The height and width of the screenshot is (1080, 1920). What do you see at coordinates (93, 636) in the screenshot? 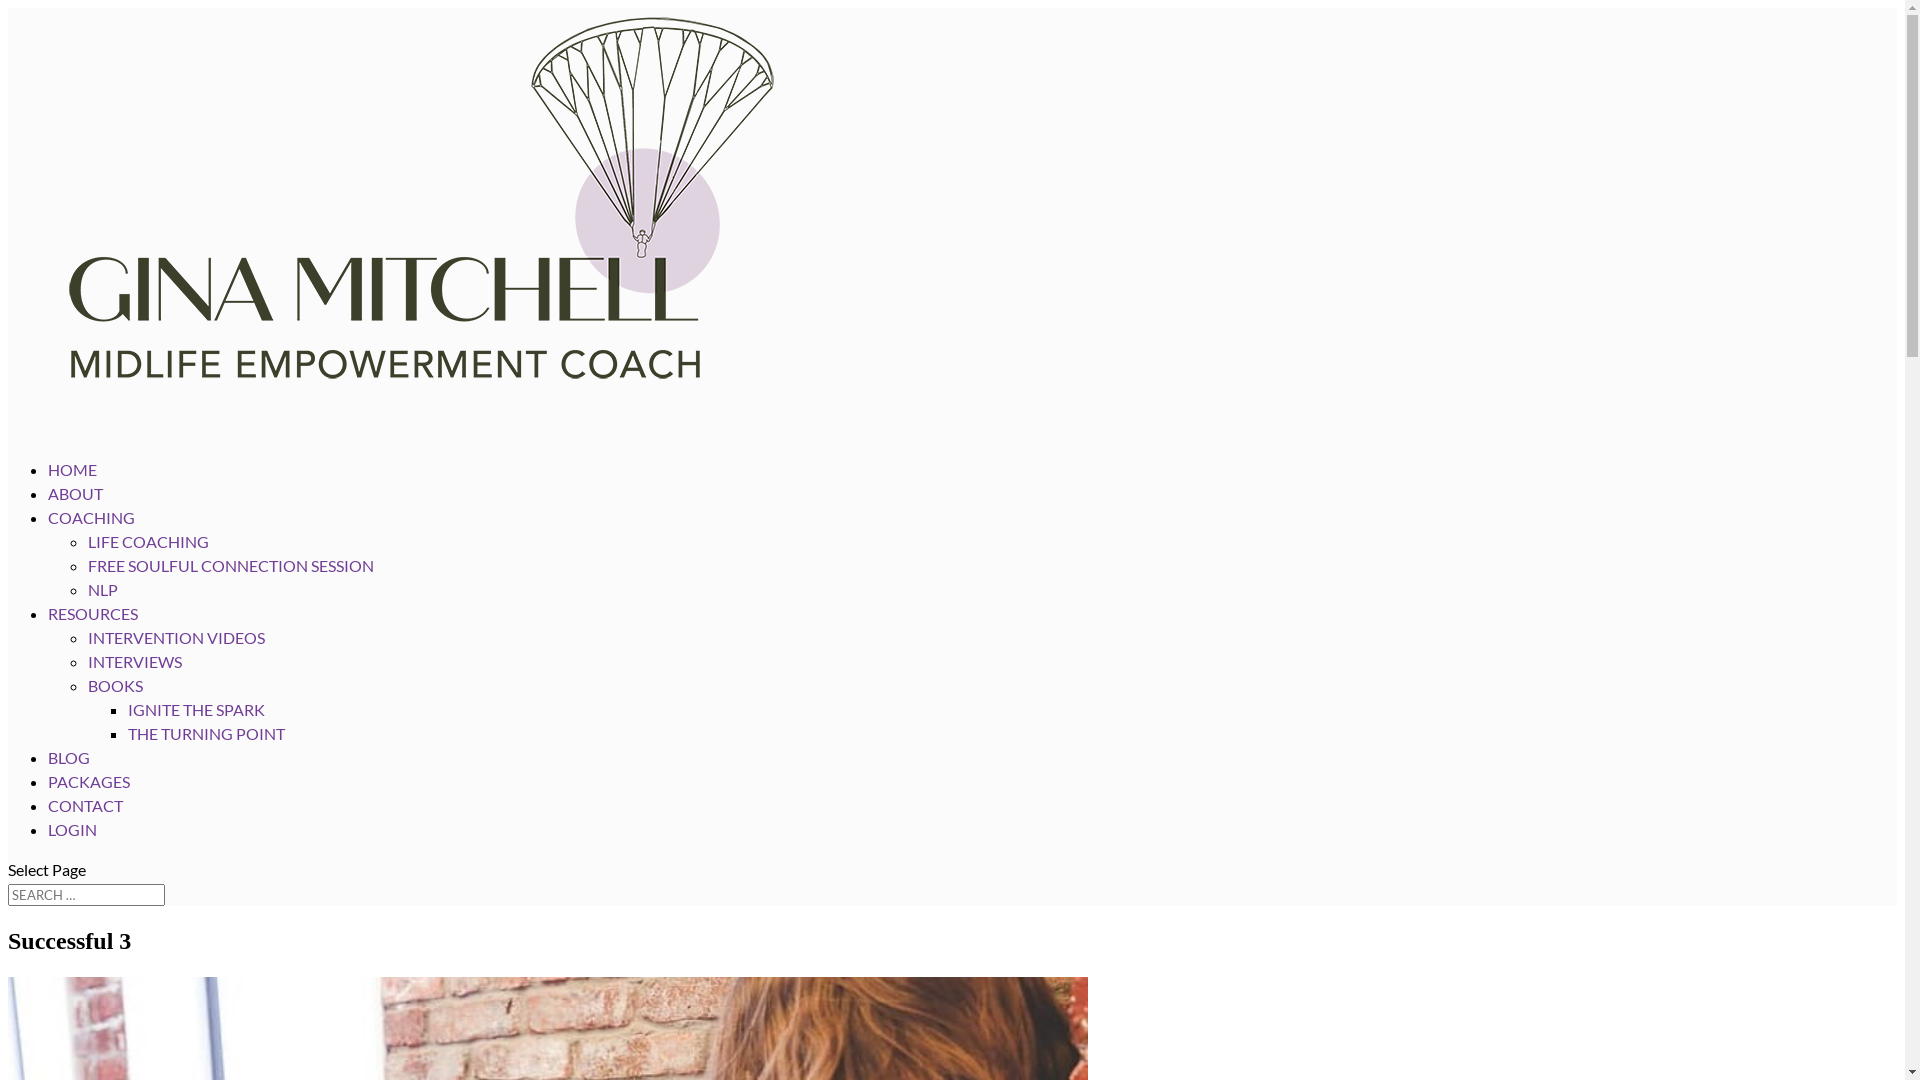
I see `RESOURCES` at bounding box center [93, 636].